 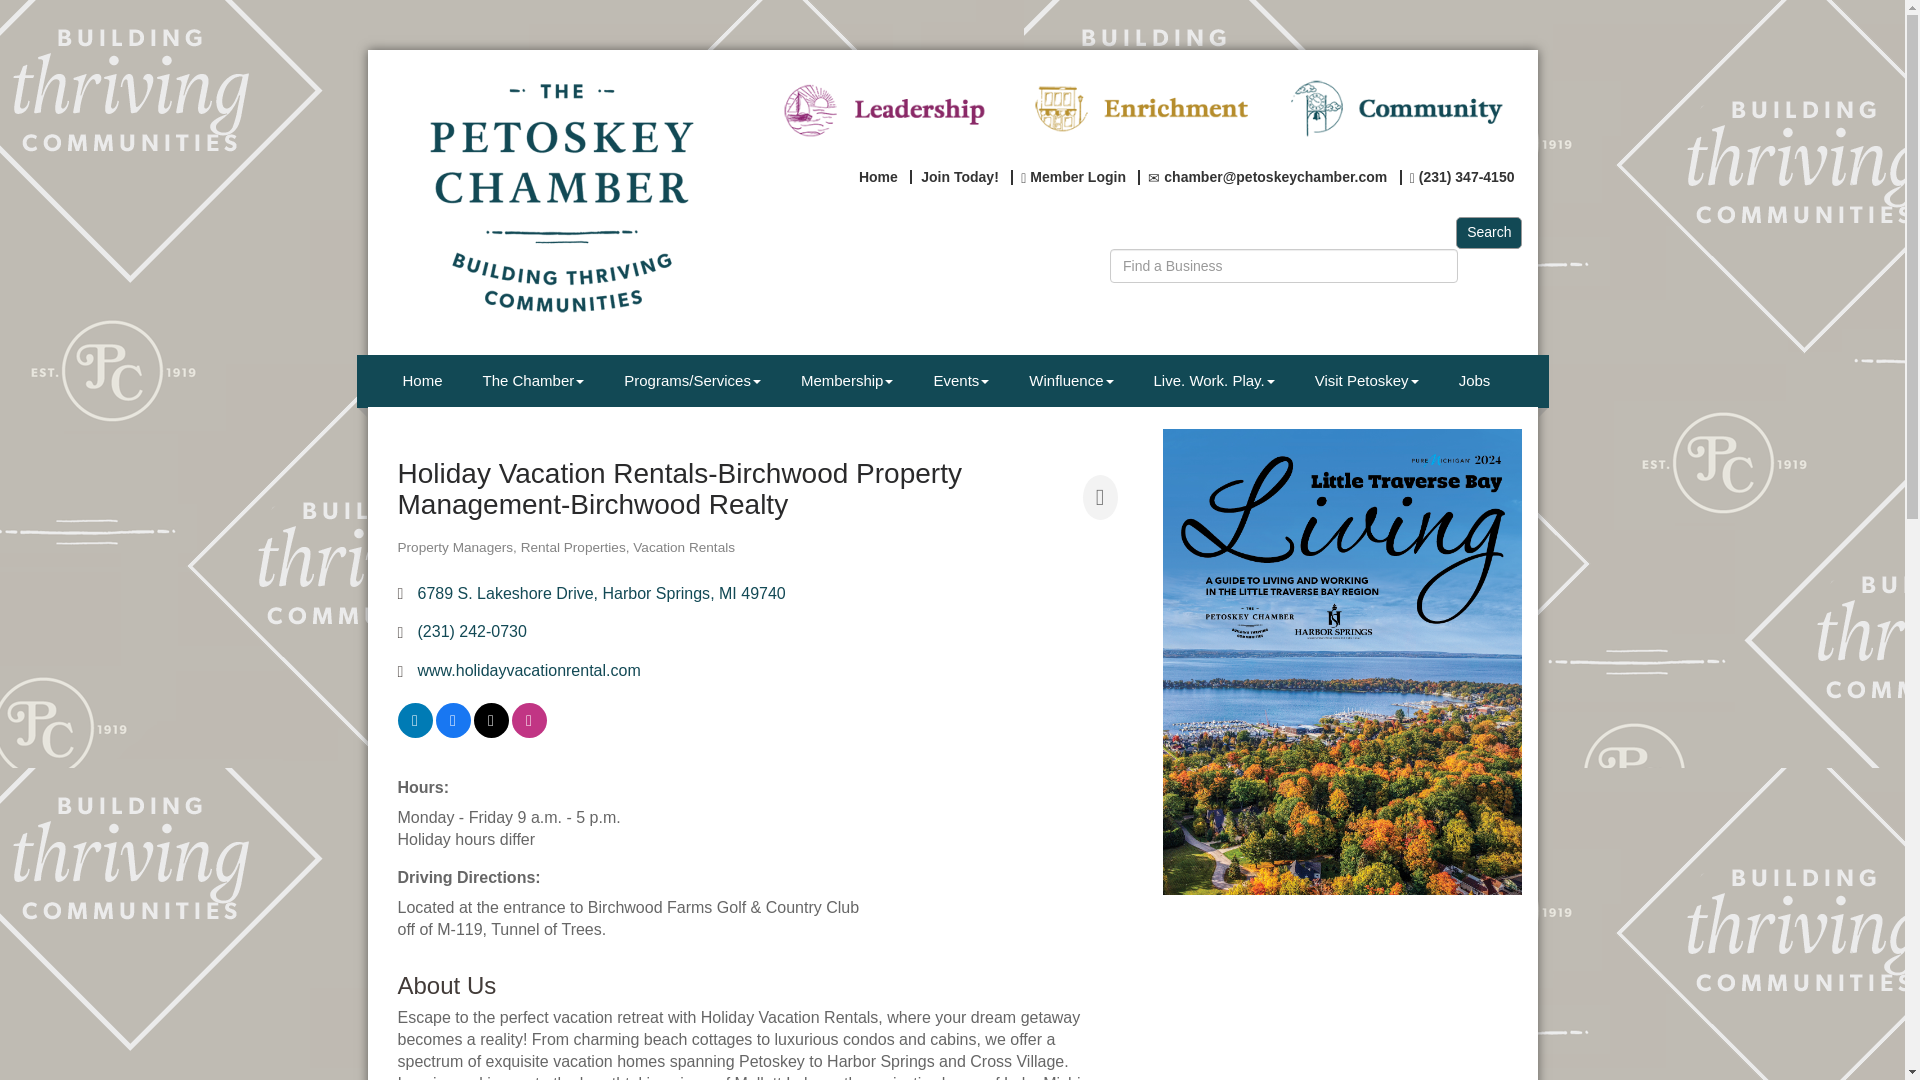 I want to click on View on LinkedIn, so click(x=415, y=732).